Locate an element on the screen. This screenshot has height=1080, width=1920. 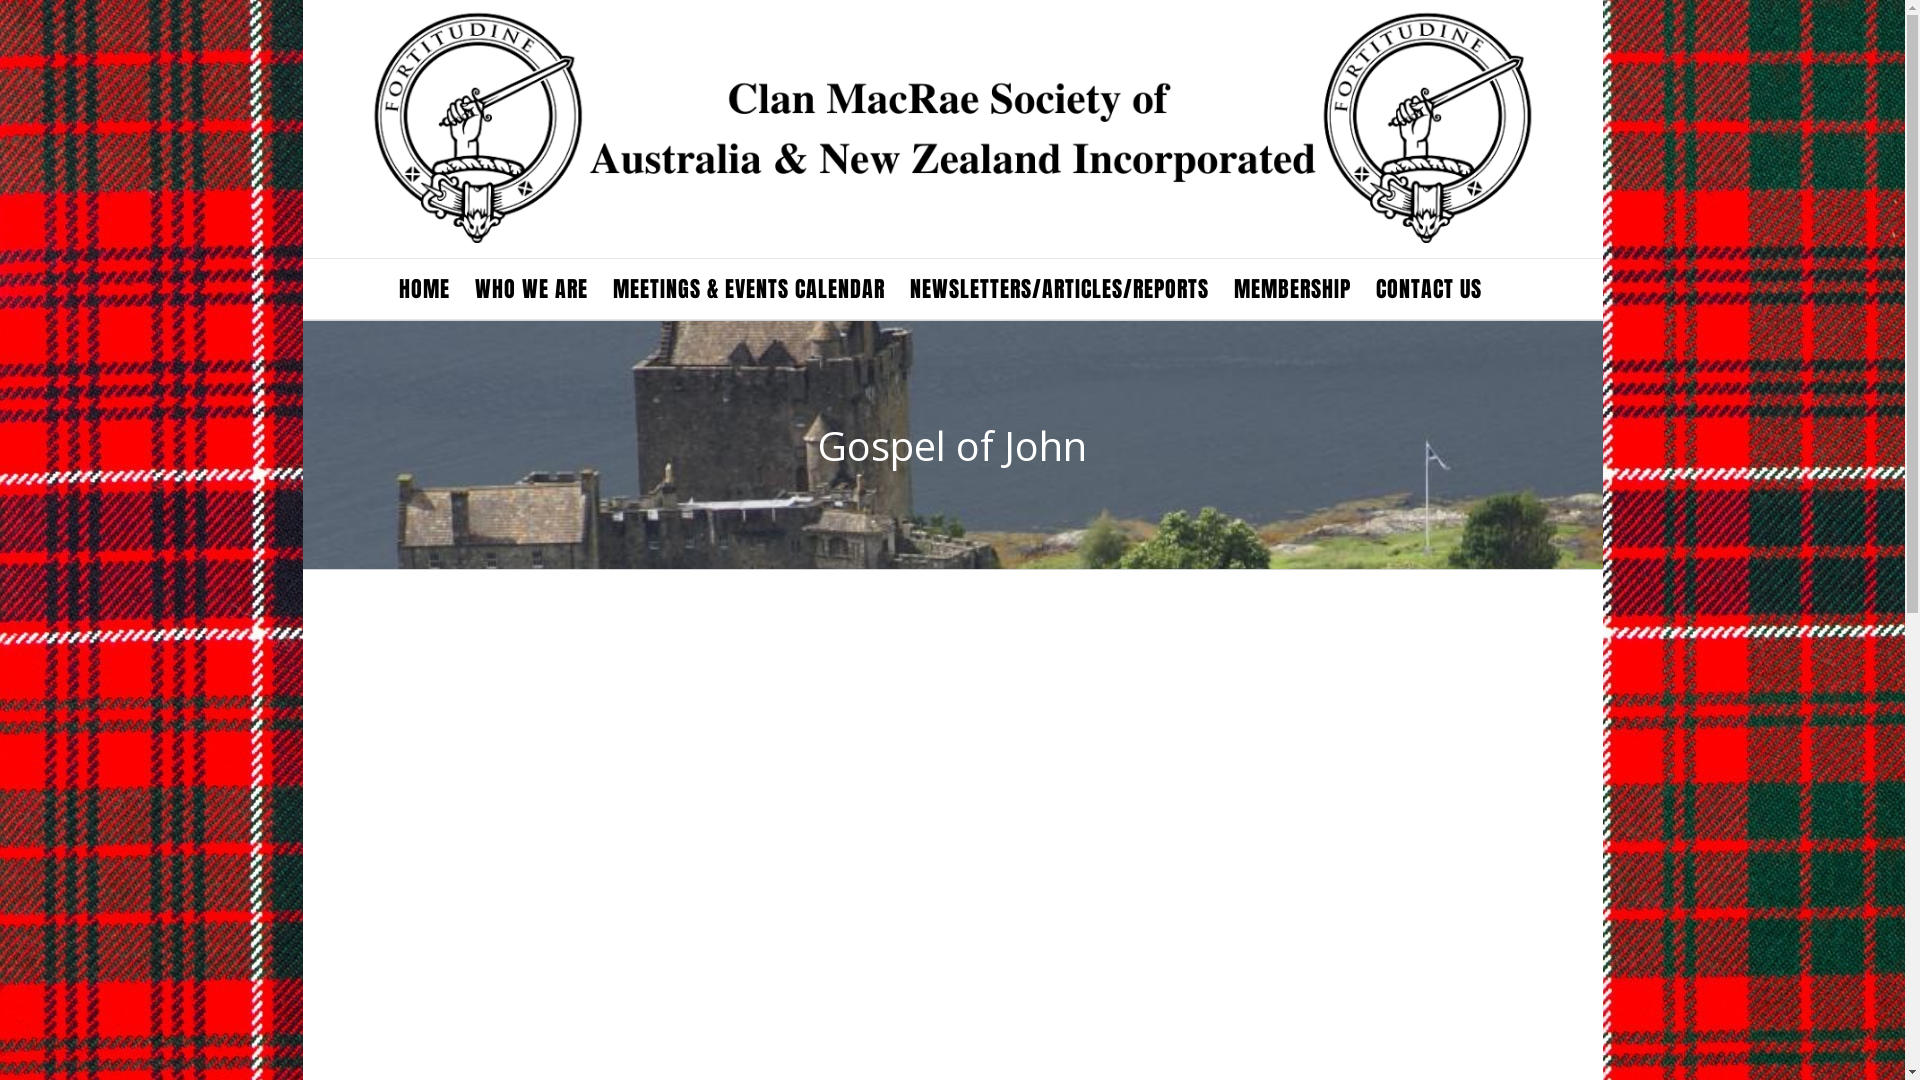
WHO WE ARE is located at coordinates (530, 289).